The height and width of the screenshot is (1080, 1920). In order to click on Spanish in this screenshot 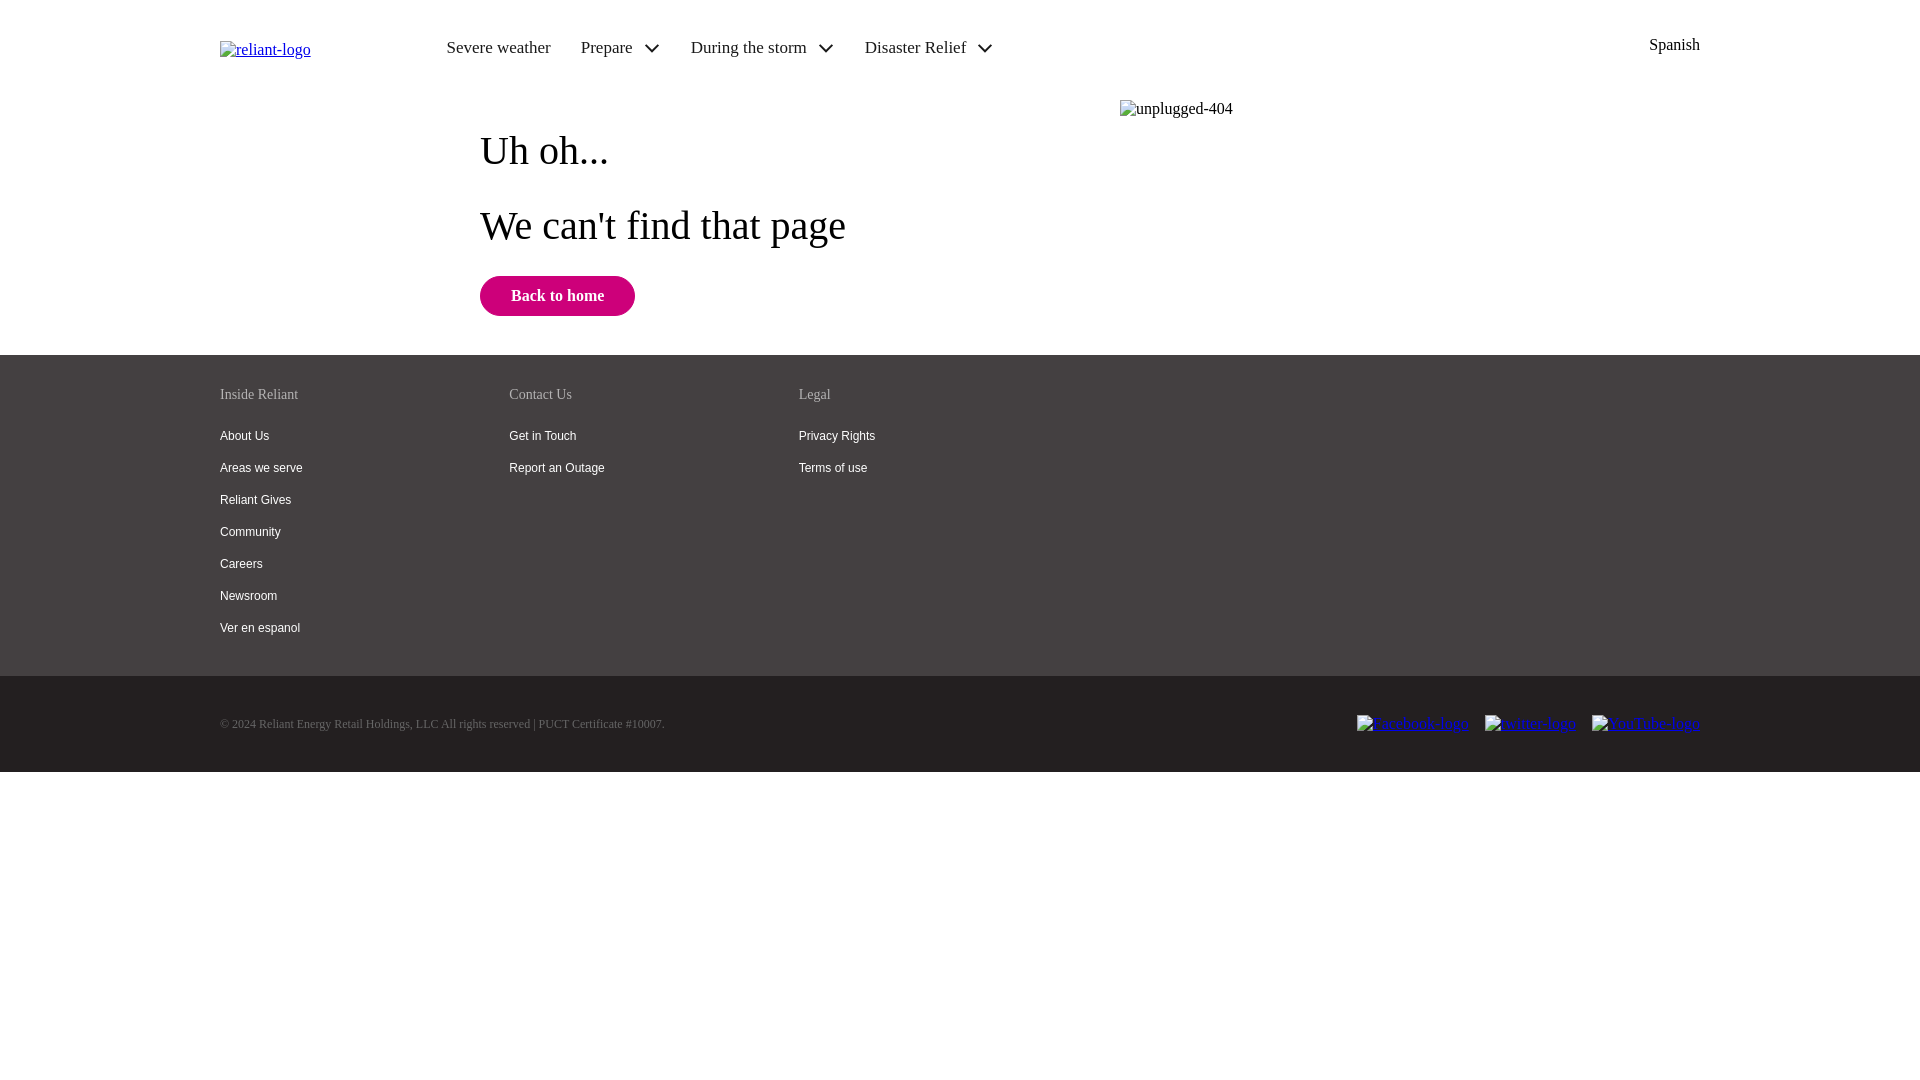, I will do `click(1674, 44)`.